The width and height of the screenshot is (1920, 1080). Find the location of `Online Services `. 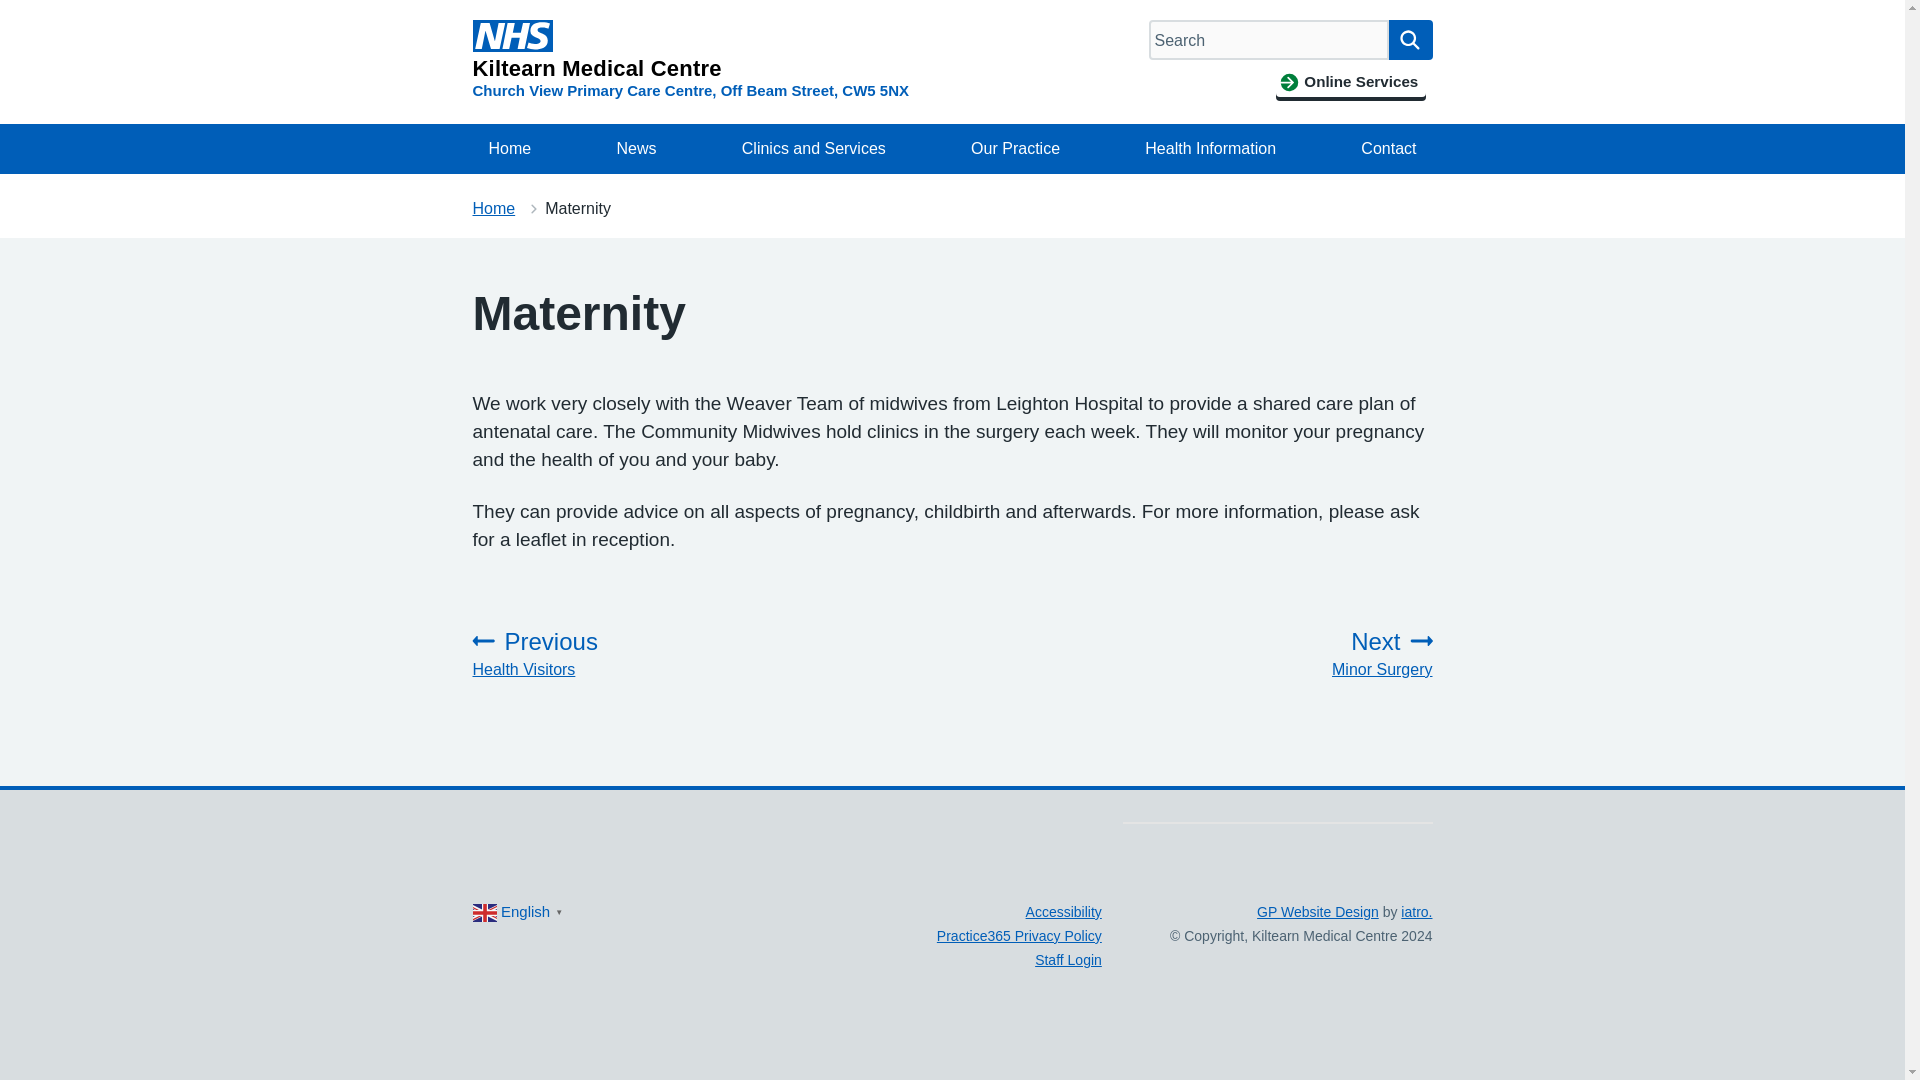

Online Services  is located at coordinates (1350, 82).